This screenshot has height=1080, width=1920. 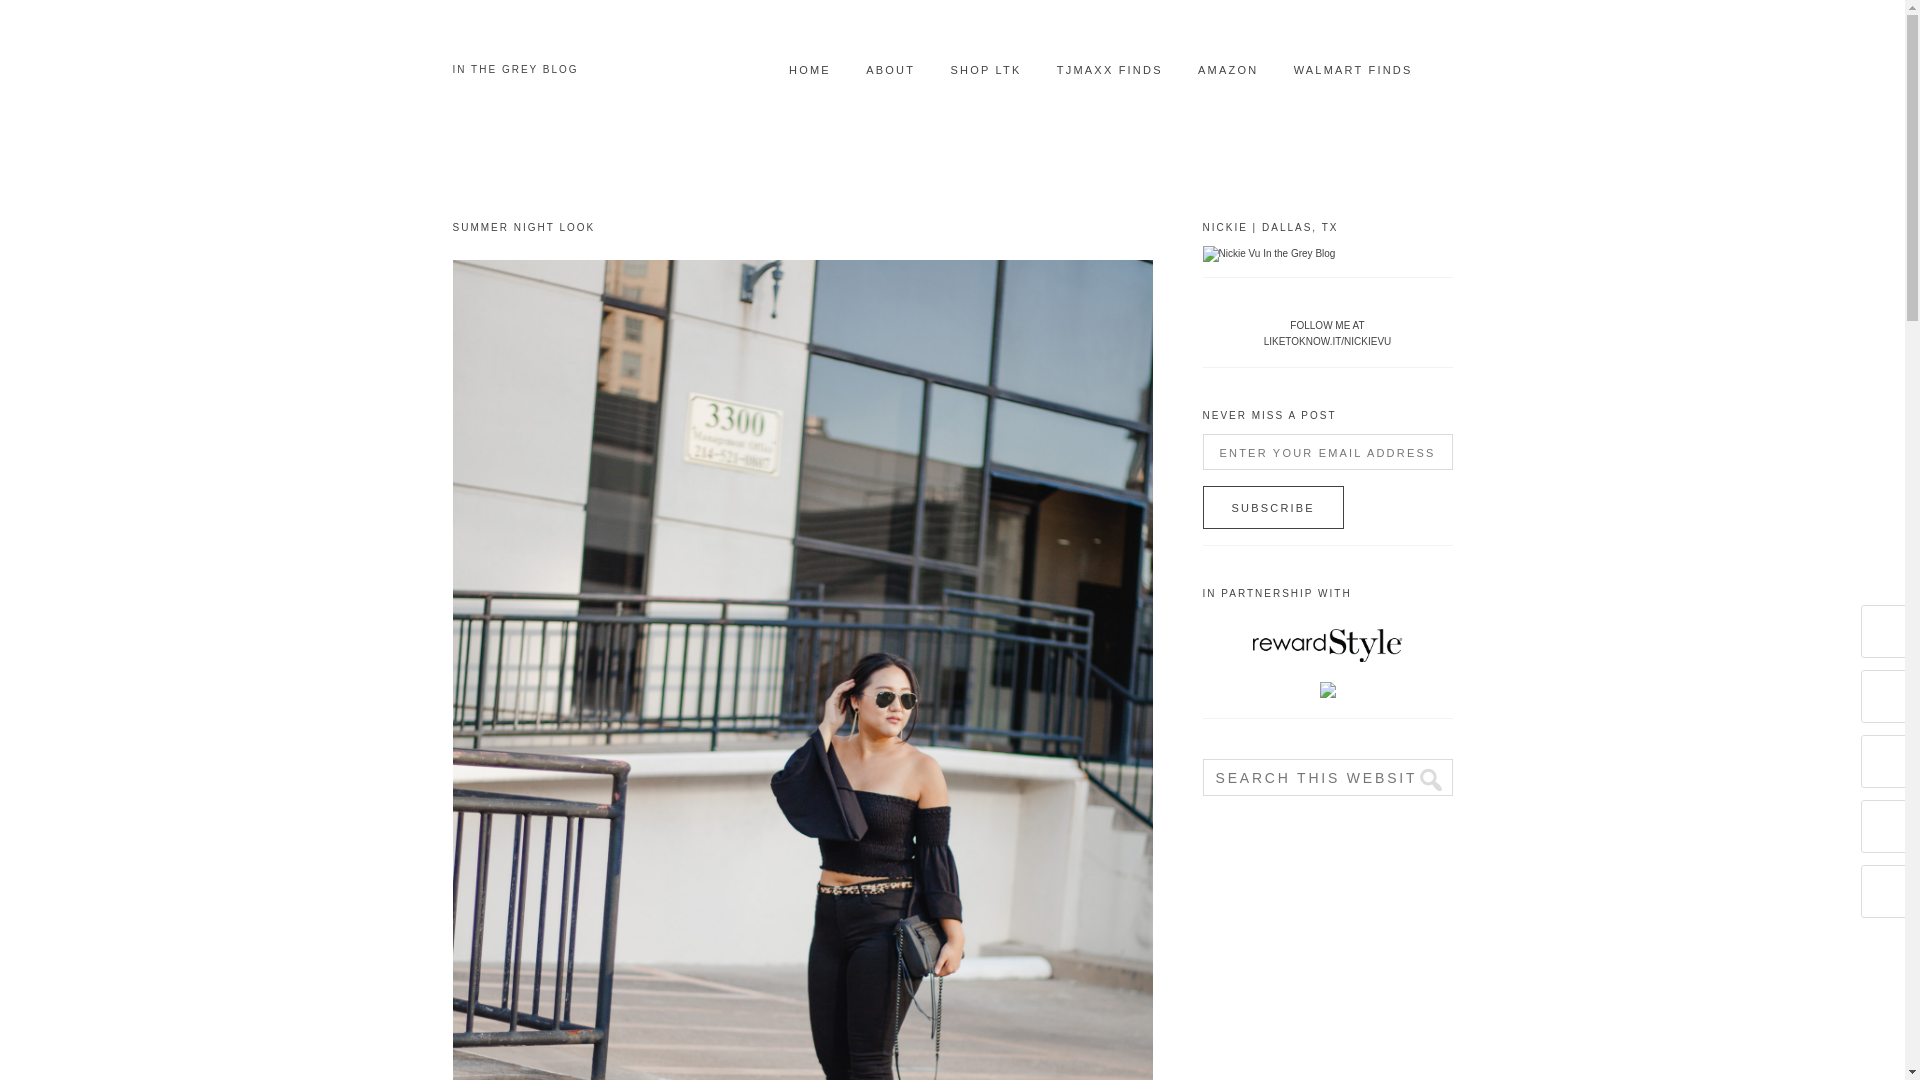 I want to click on WALMART FINDS, so click(x=1354, y=70).